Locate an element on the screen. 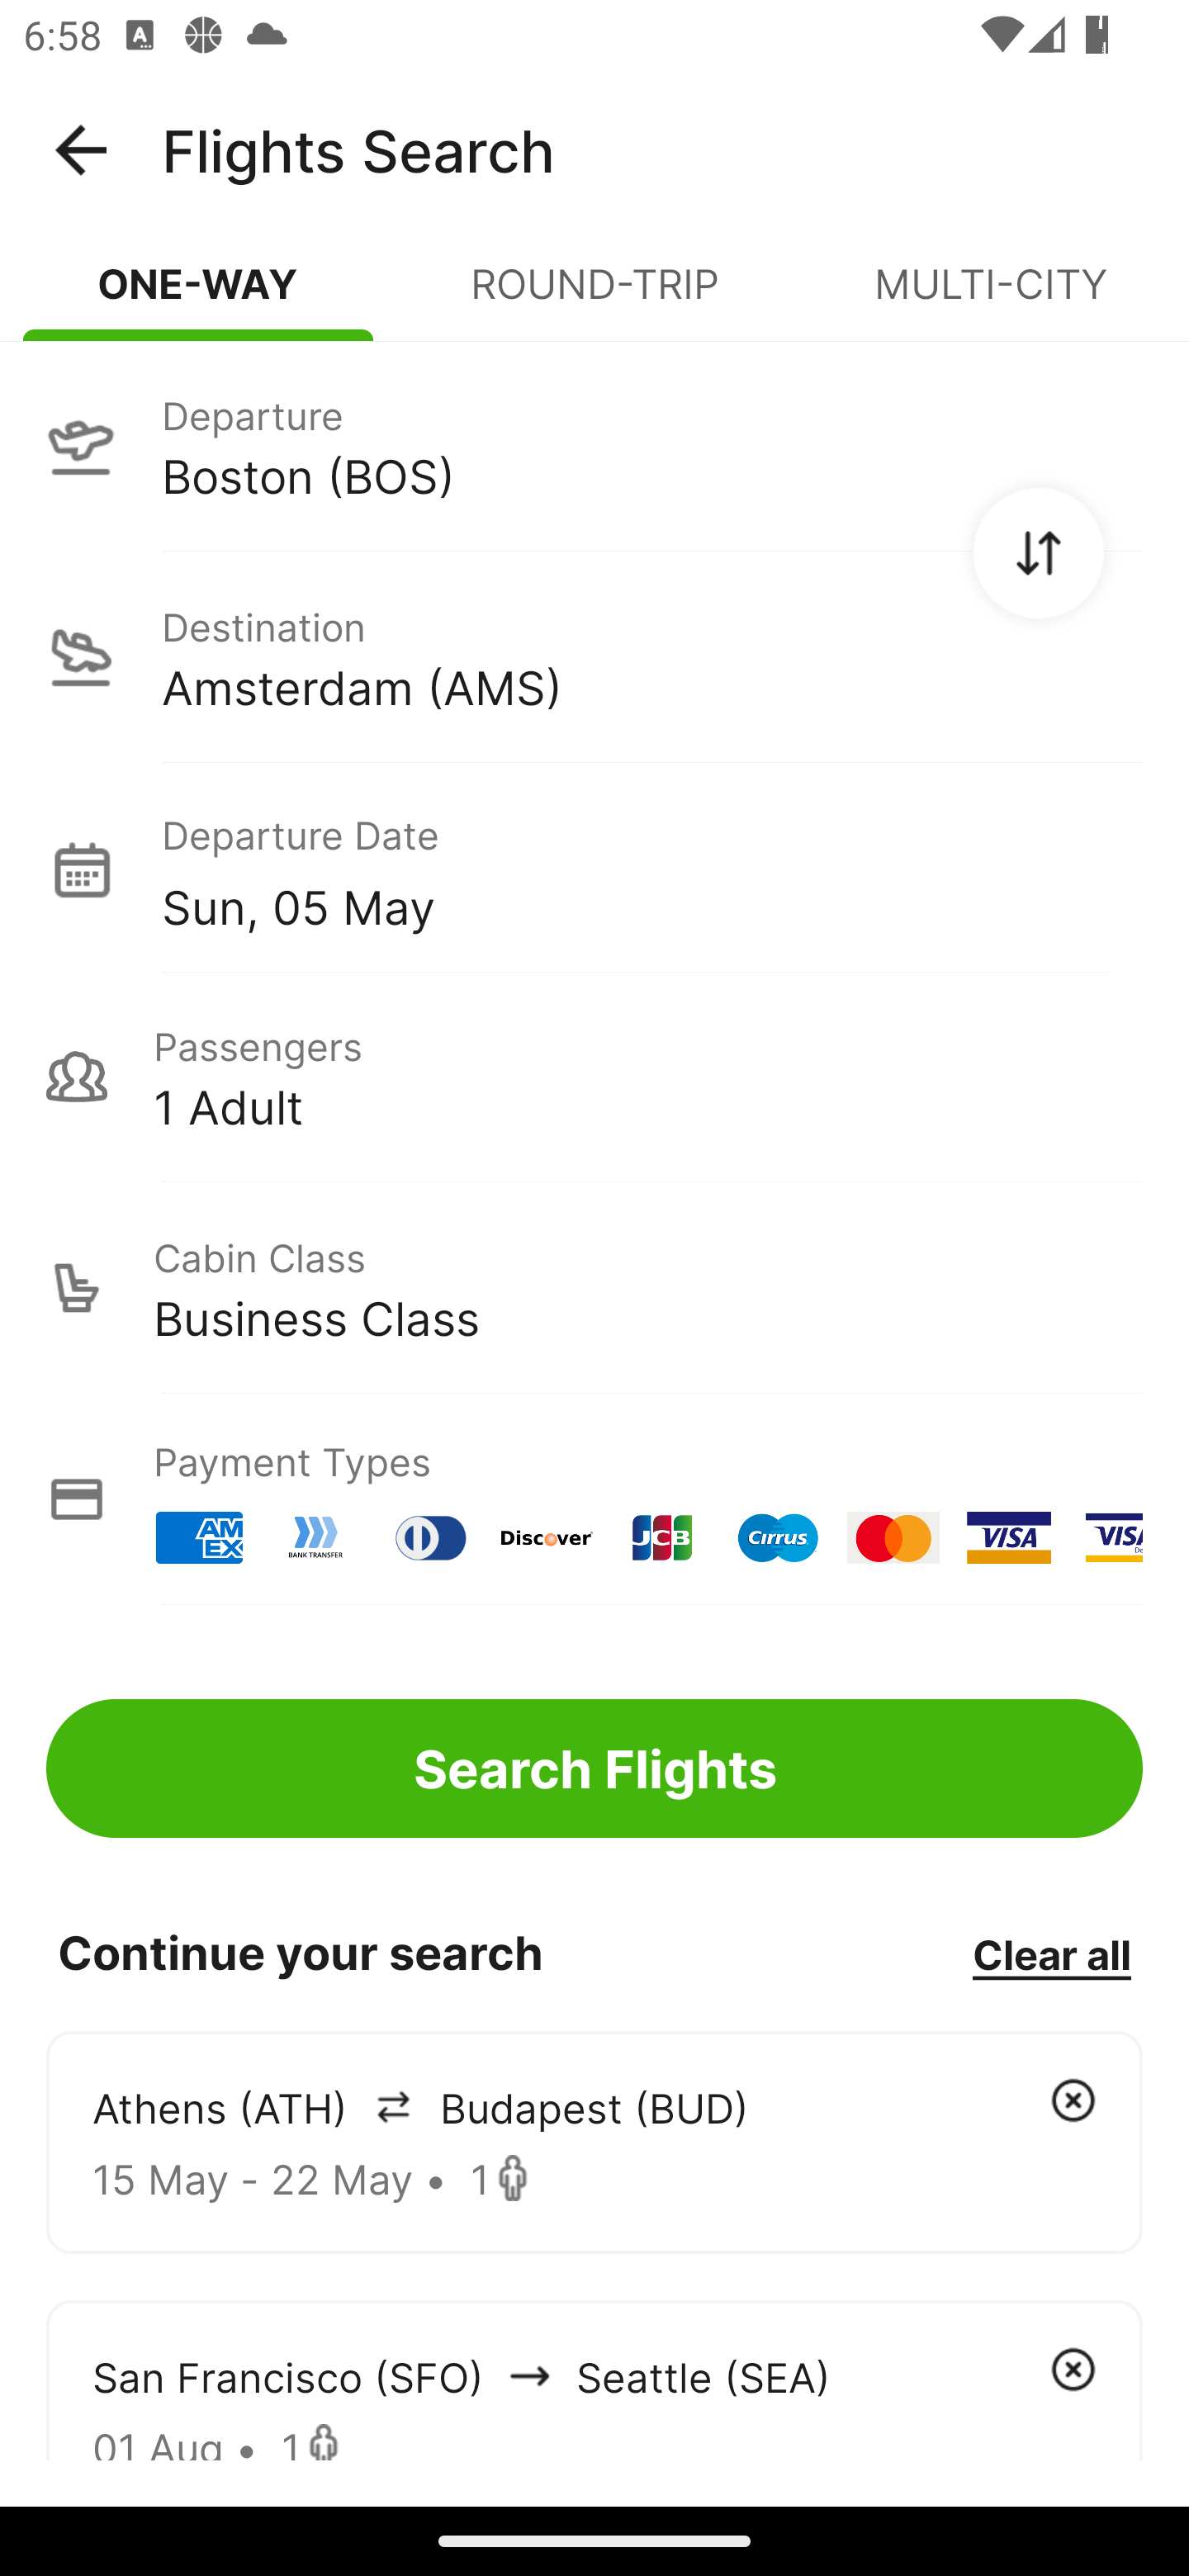  Departure Boston (BOS) is located at coordinates (594, 445).